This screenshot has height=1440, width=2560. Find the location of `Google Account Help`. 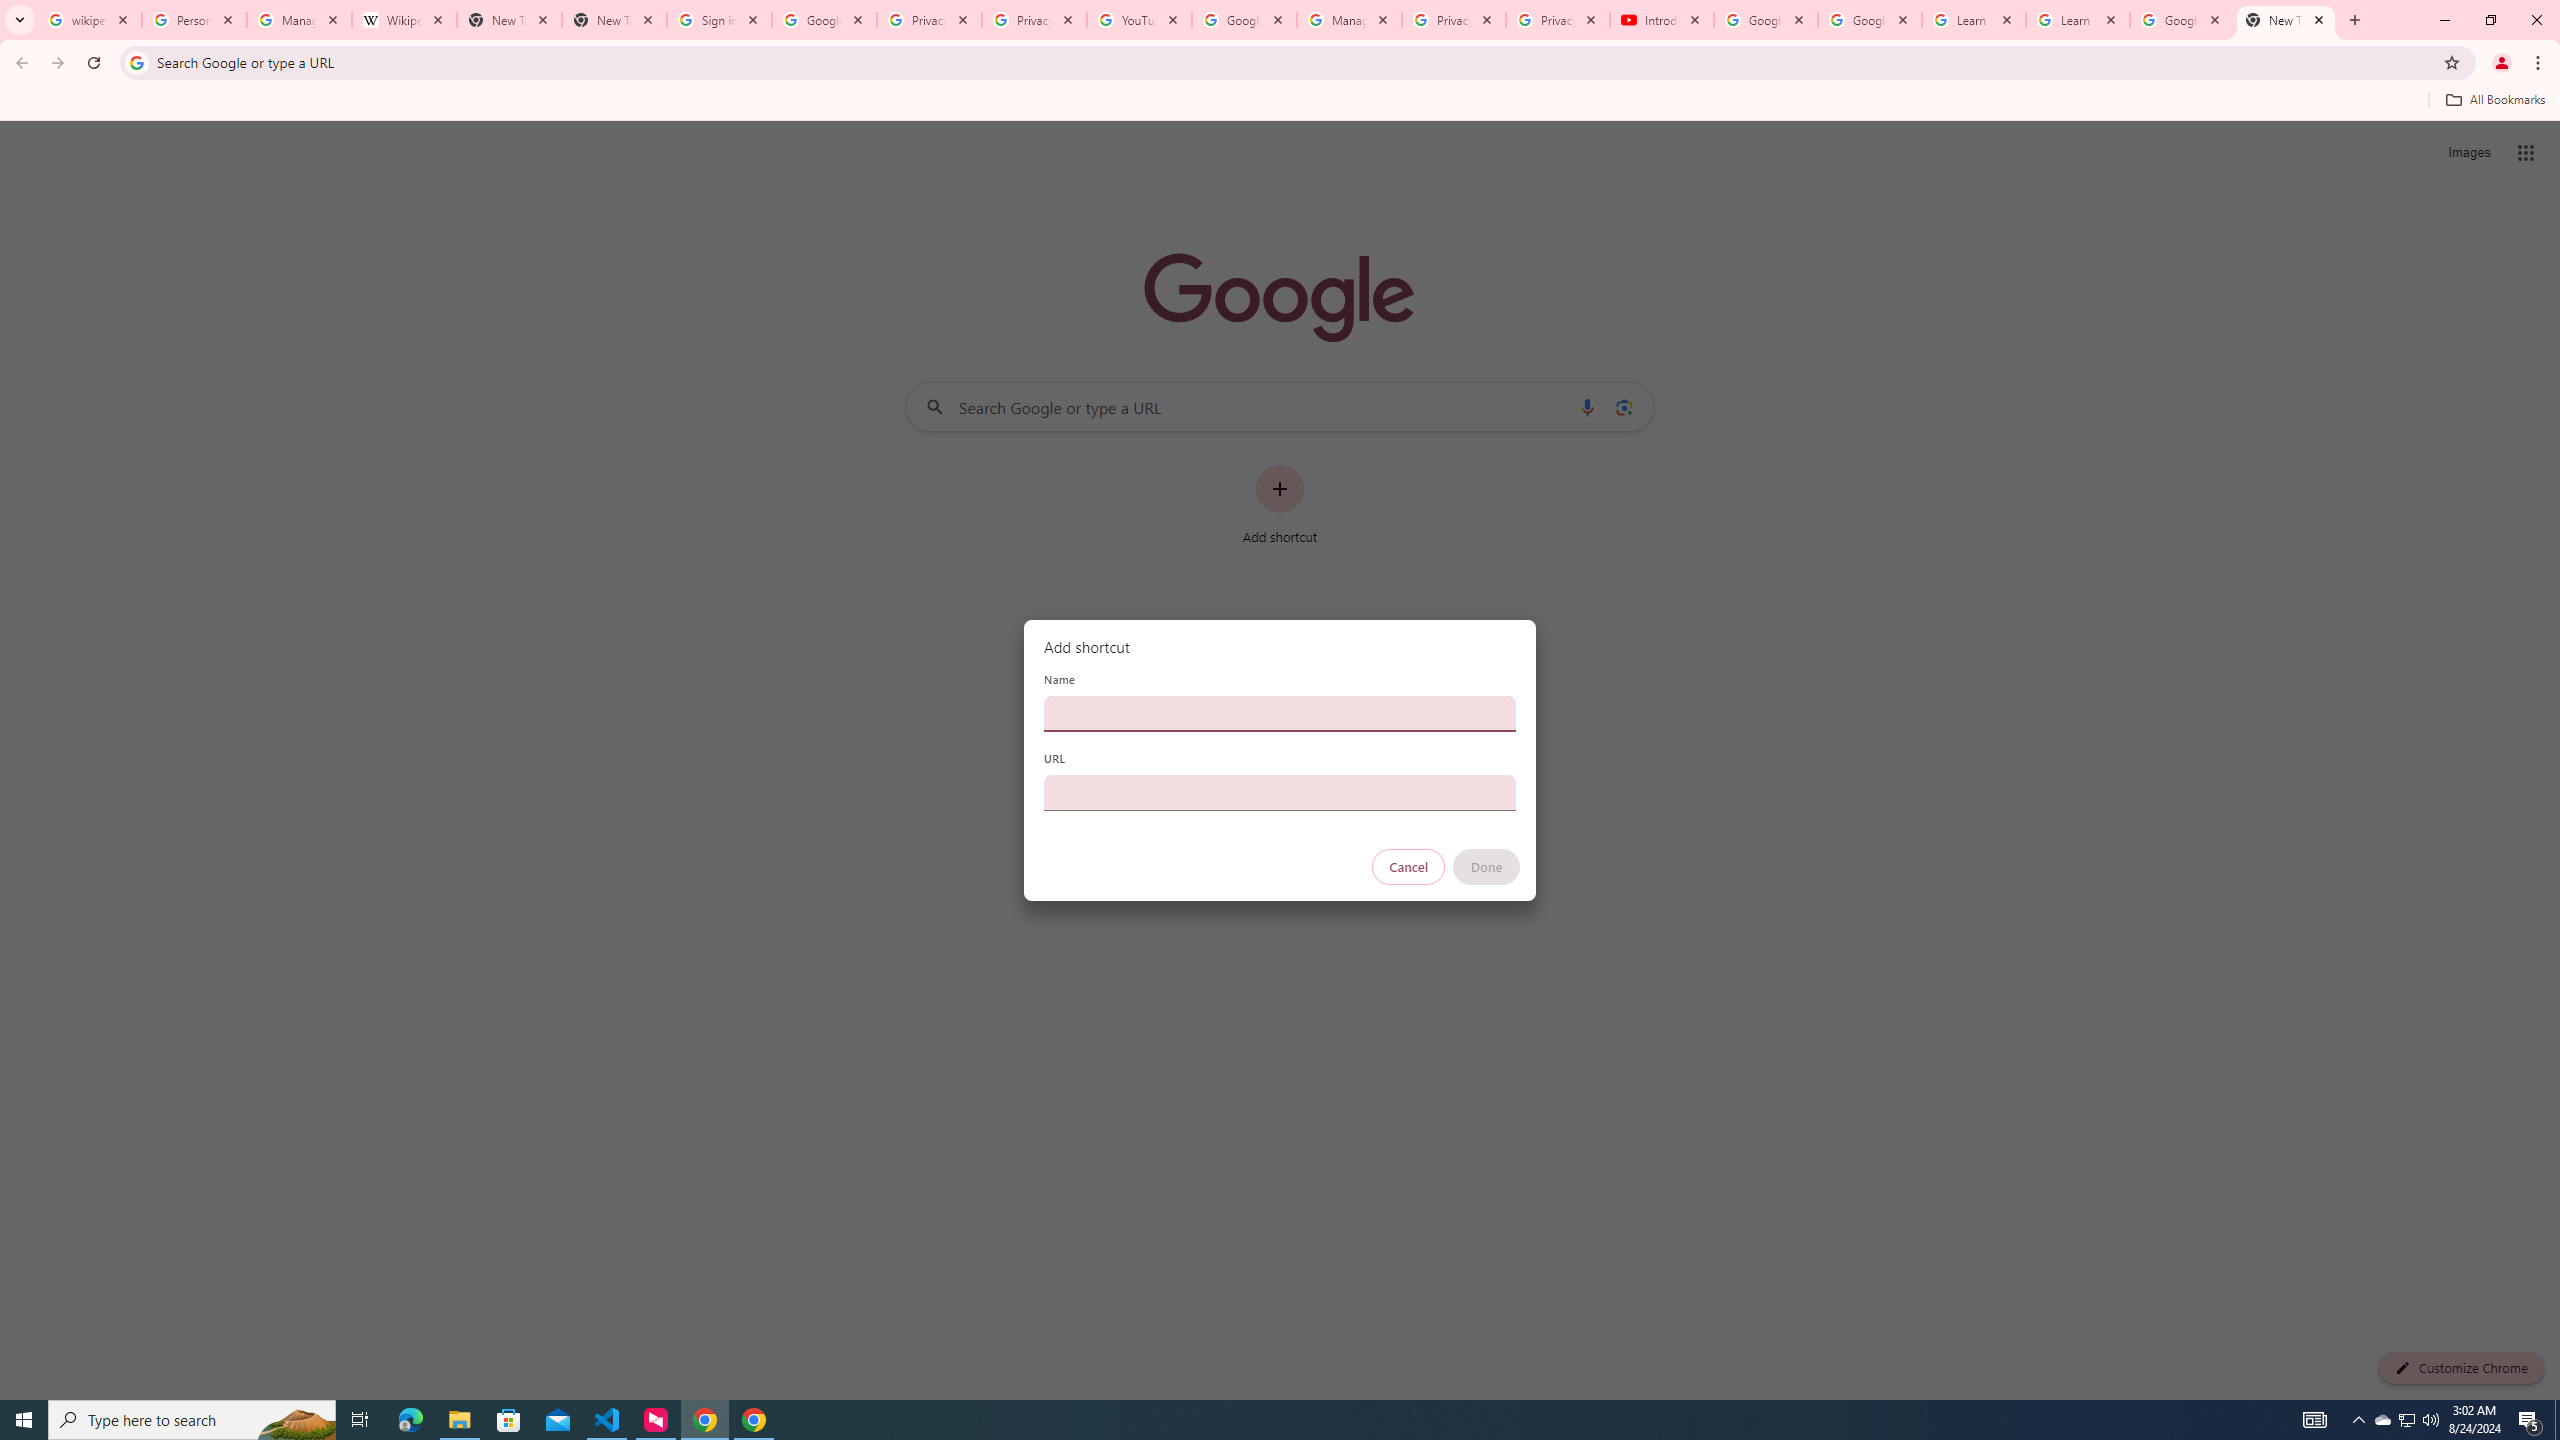

Google Account Help is located at coordinates (1870, 20).